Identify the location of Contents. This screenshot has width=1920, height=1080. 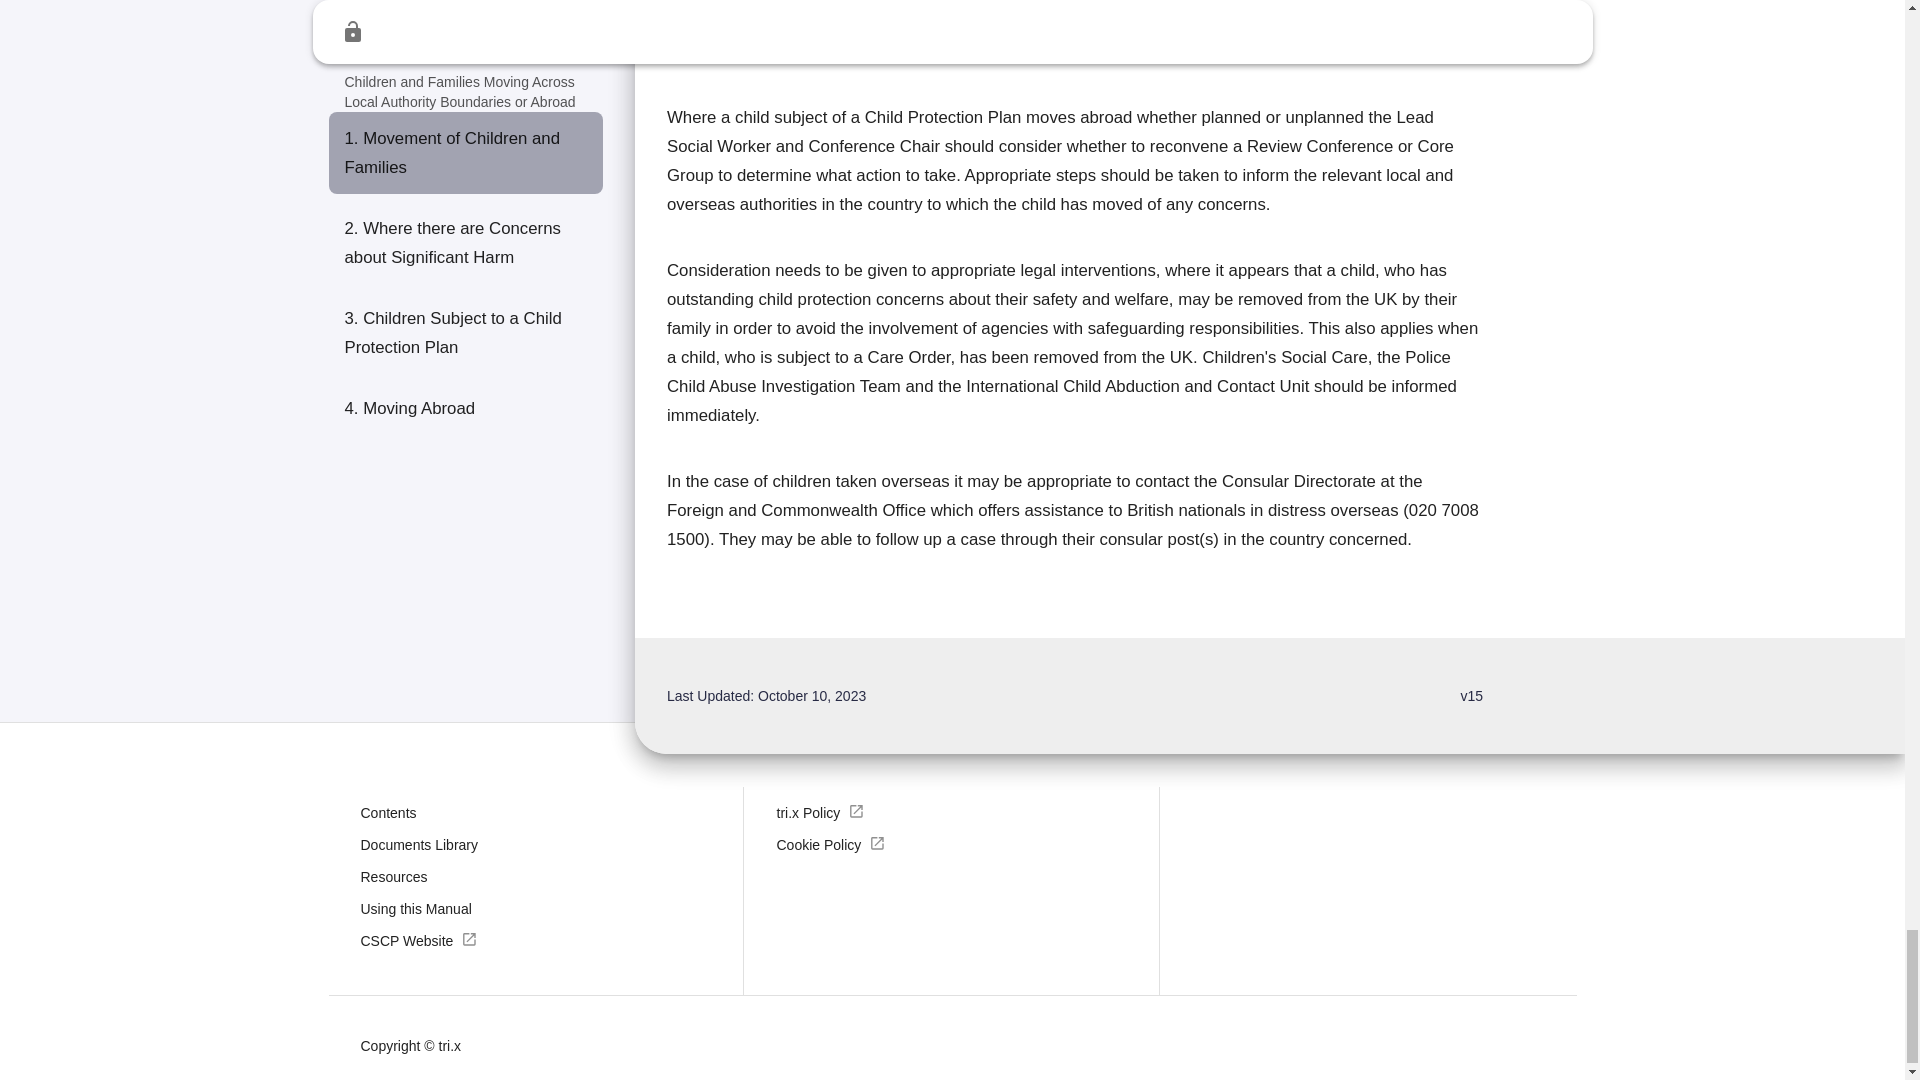
(388, 812).